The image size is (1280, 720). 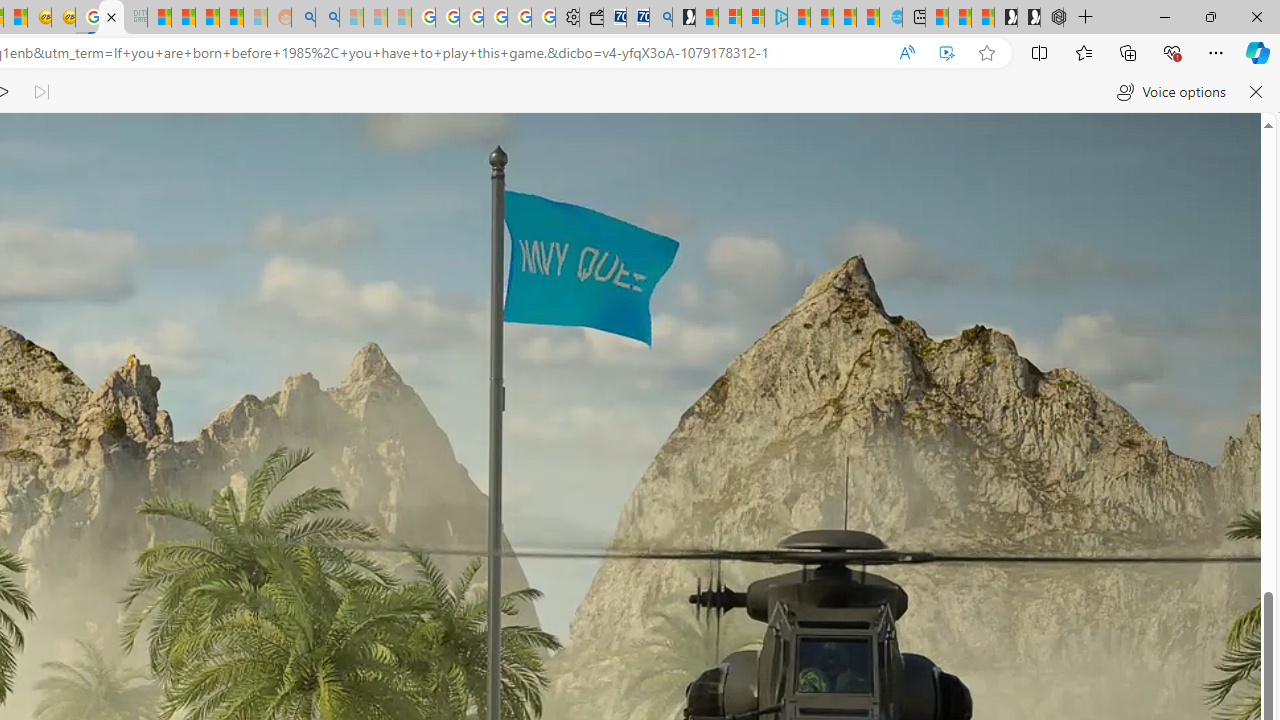 What do you see at coordinates (1256, 92) in the screenshot?
I see `Close read aloud` at bounding box center [1256, 92].